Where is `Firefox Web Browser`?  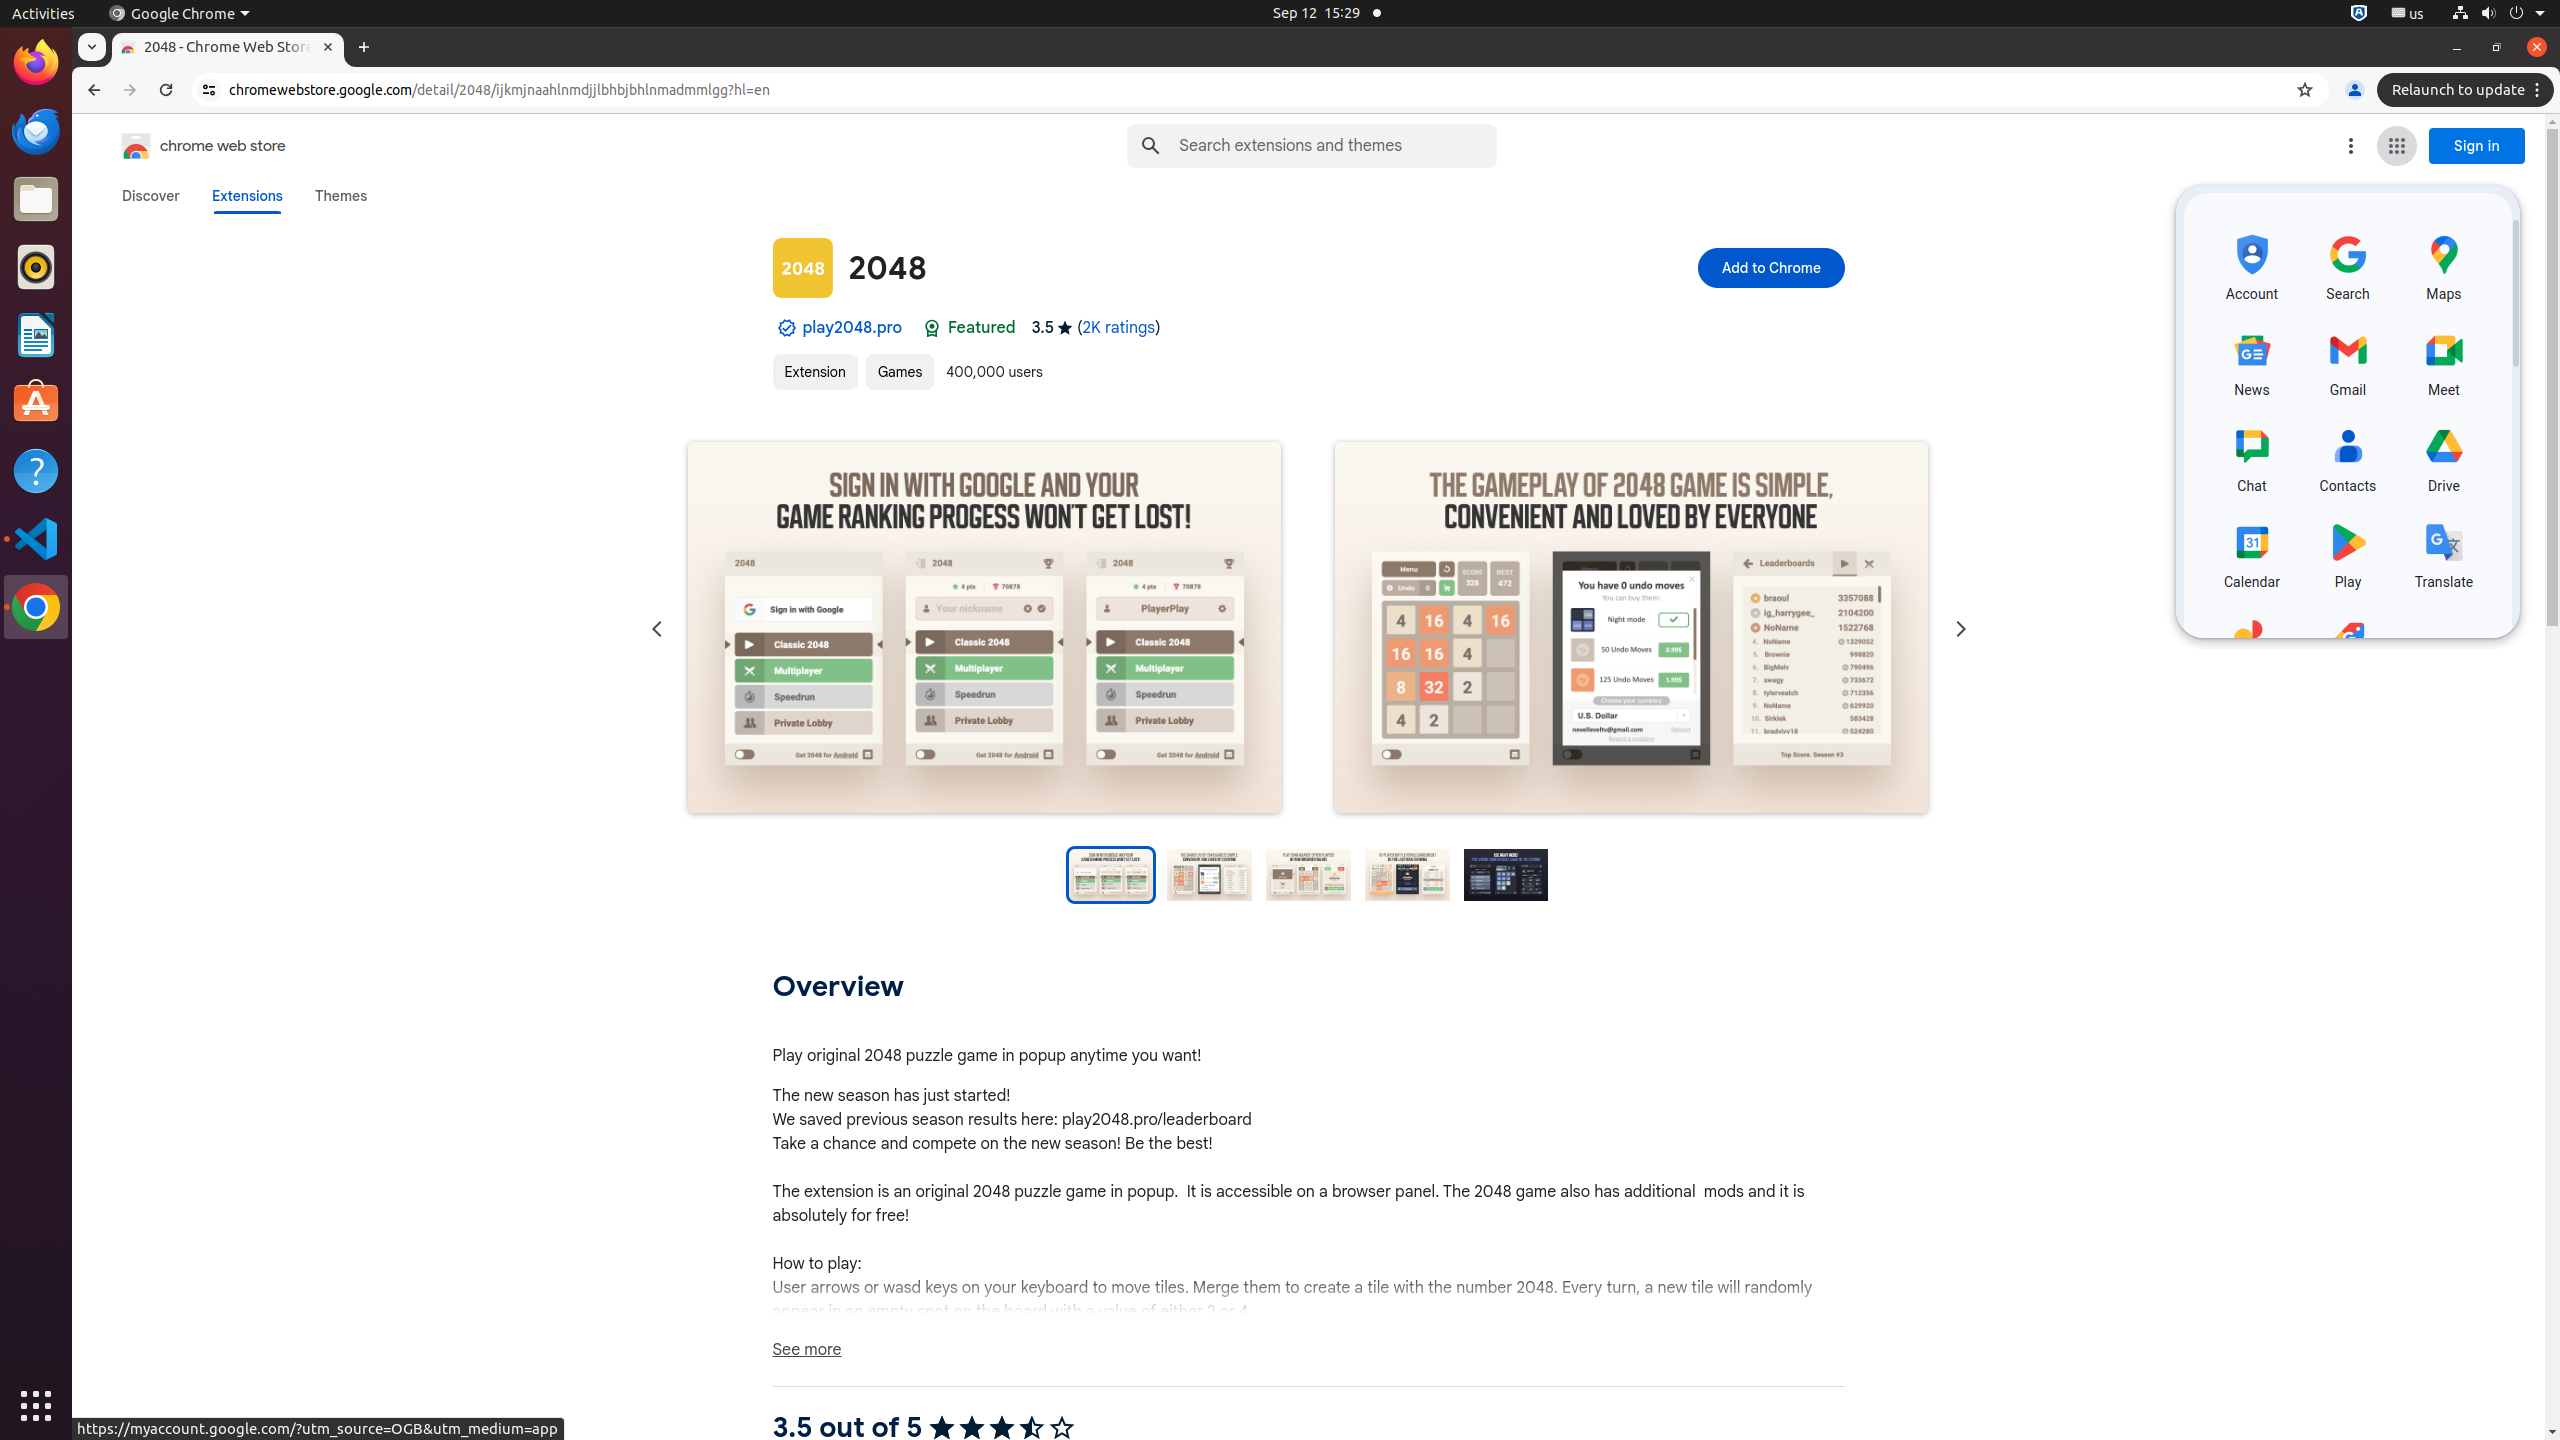 Firefox Web Browser is located at coordinates (36, 63).